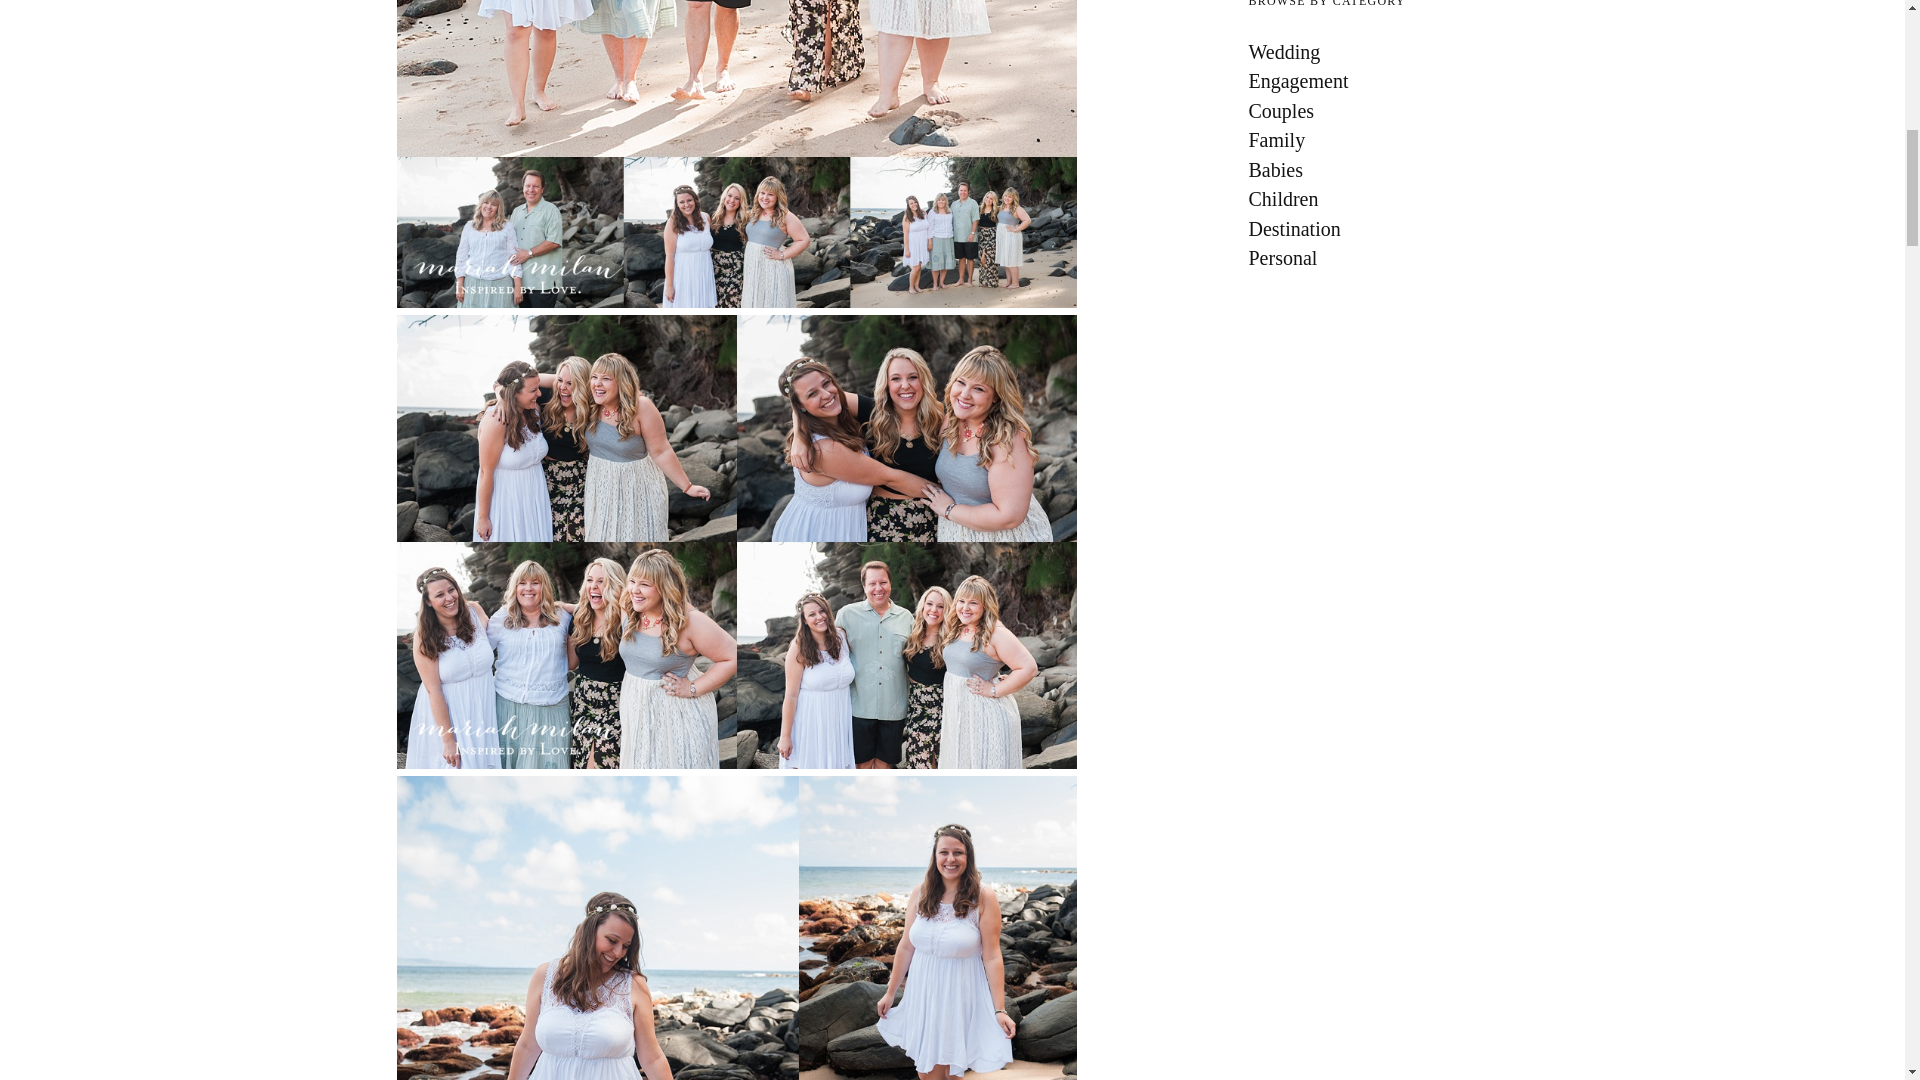  I want to click on Wedding, so click(1378, 51).